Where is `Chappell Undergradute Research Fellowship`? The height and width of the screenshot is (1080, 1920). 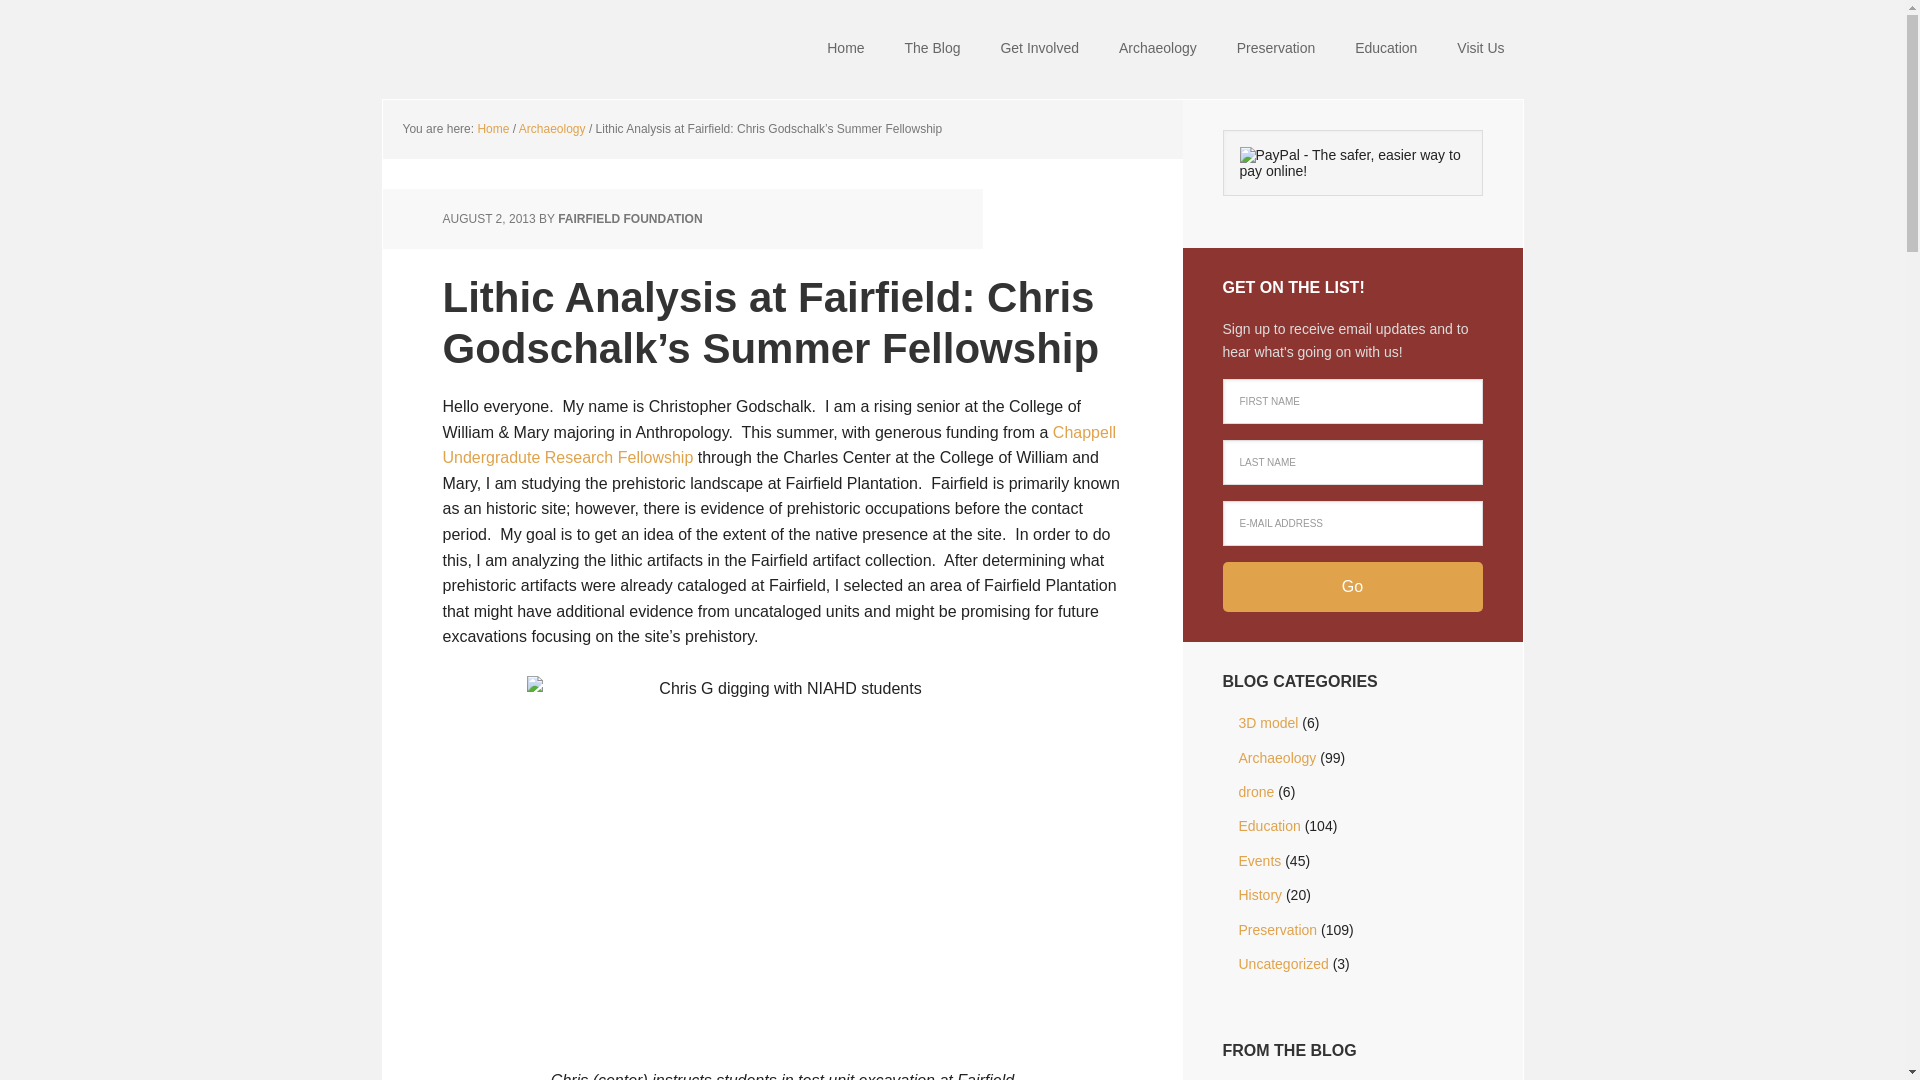 Chappell Undergradute Research Fellowship is located at coordinates (778, 445).